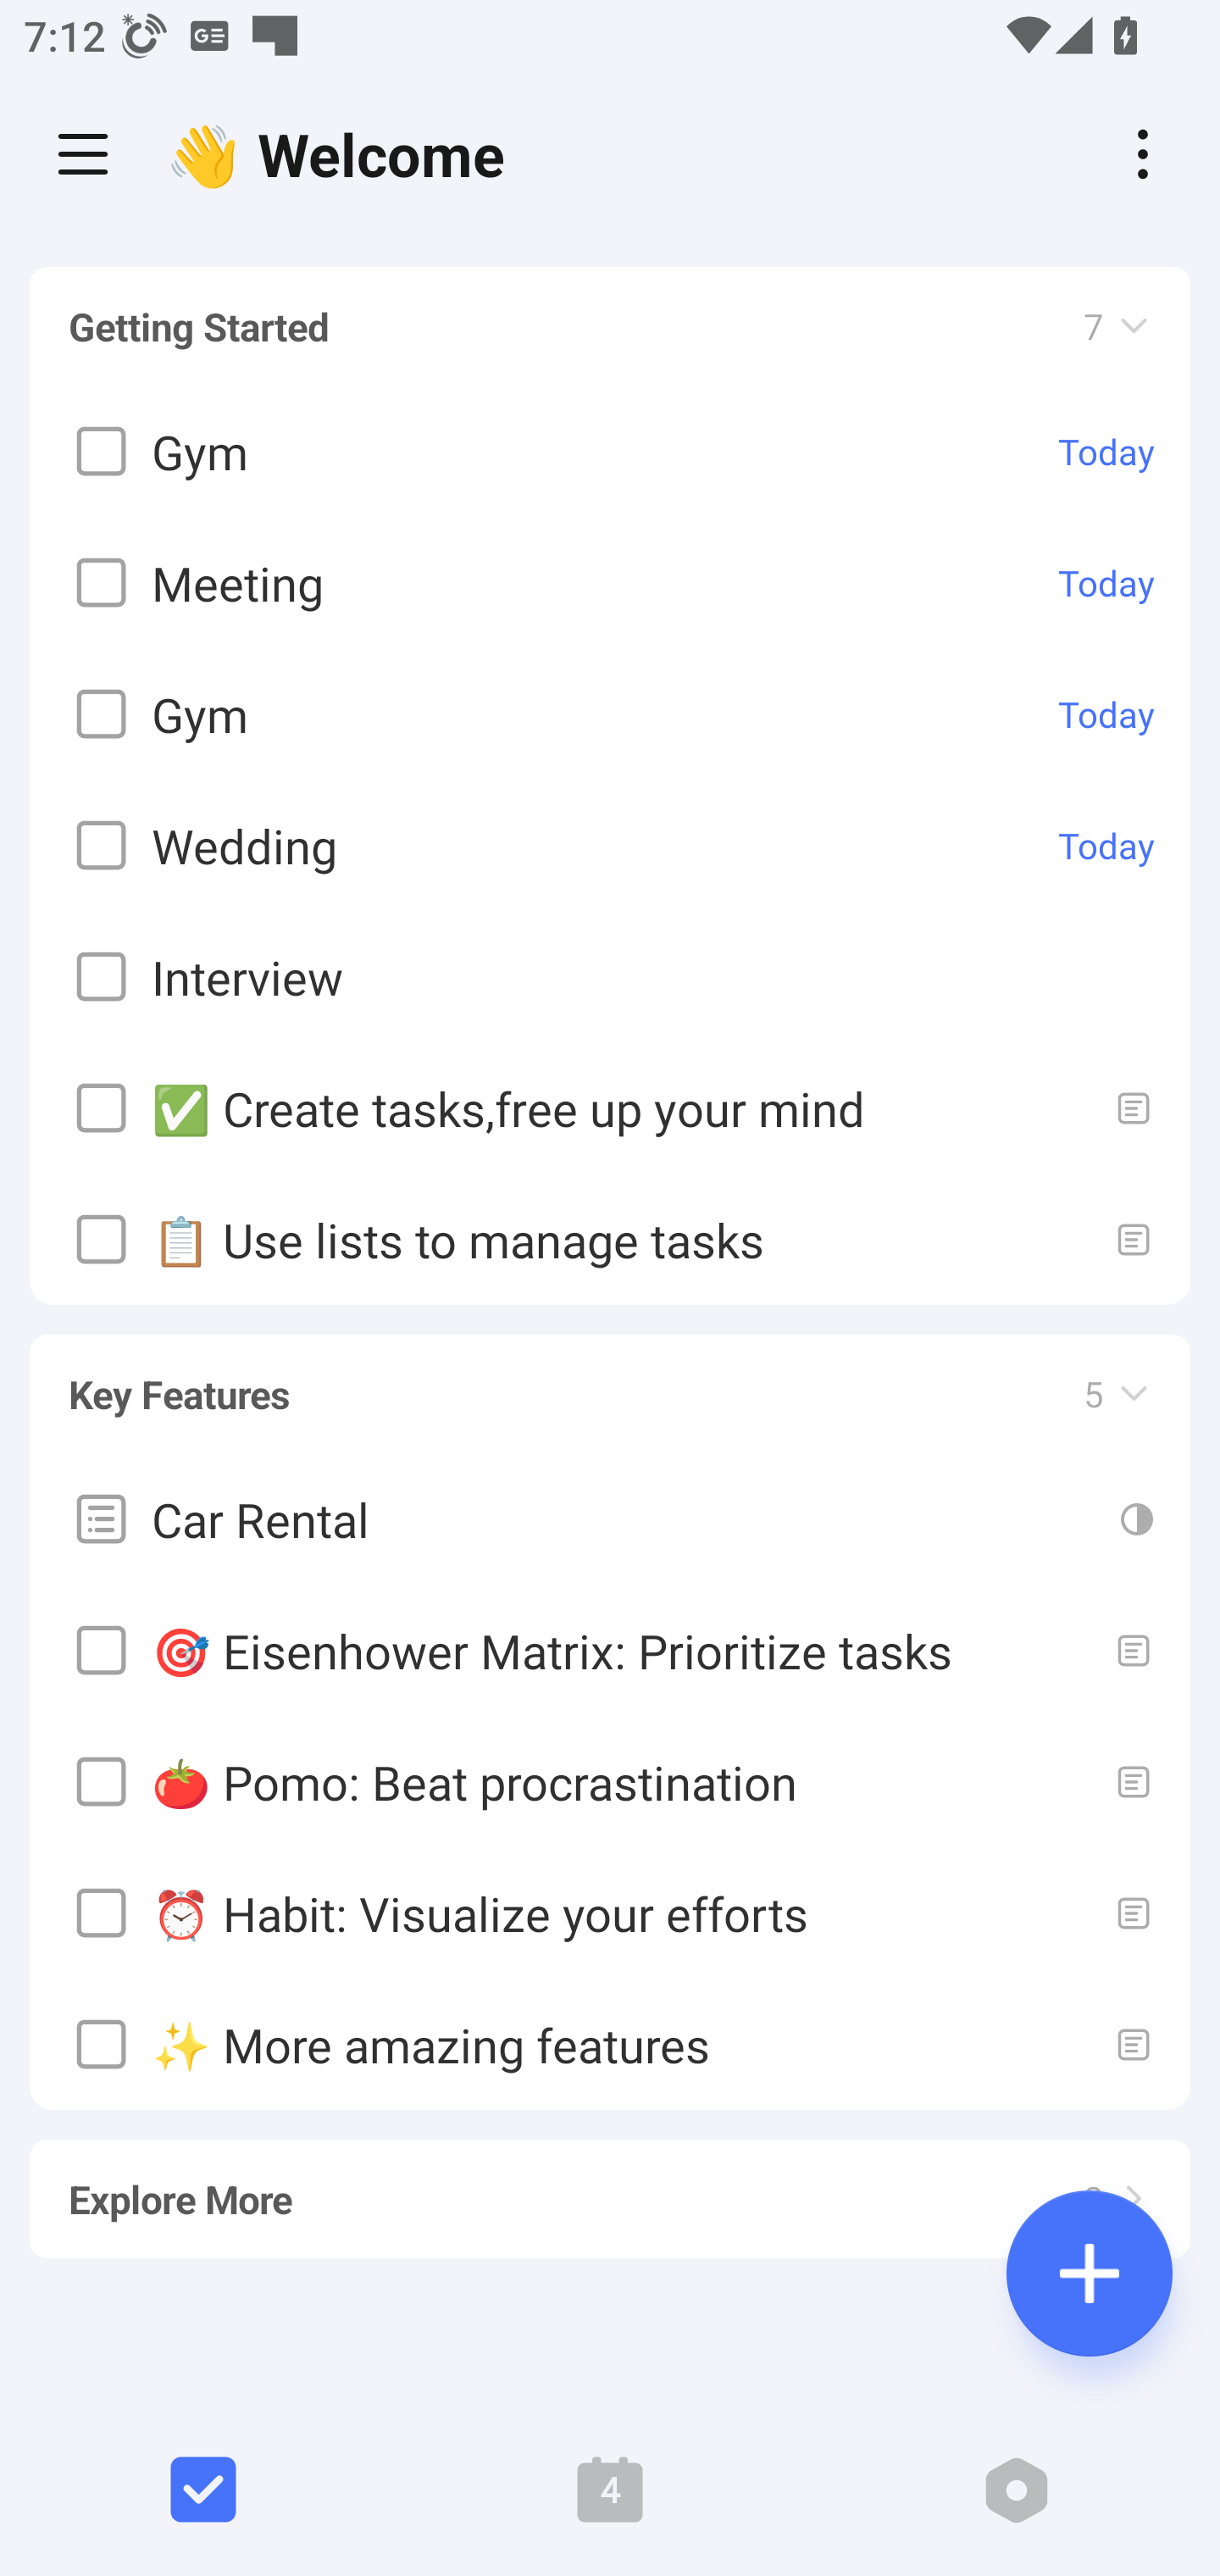 This screenshot has width=1220, height=2576. I want to click on Car Rental, so click(610, 1518).